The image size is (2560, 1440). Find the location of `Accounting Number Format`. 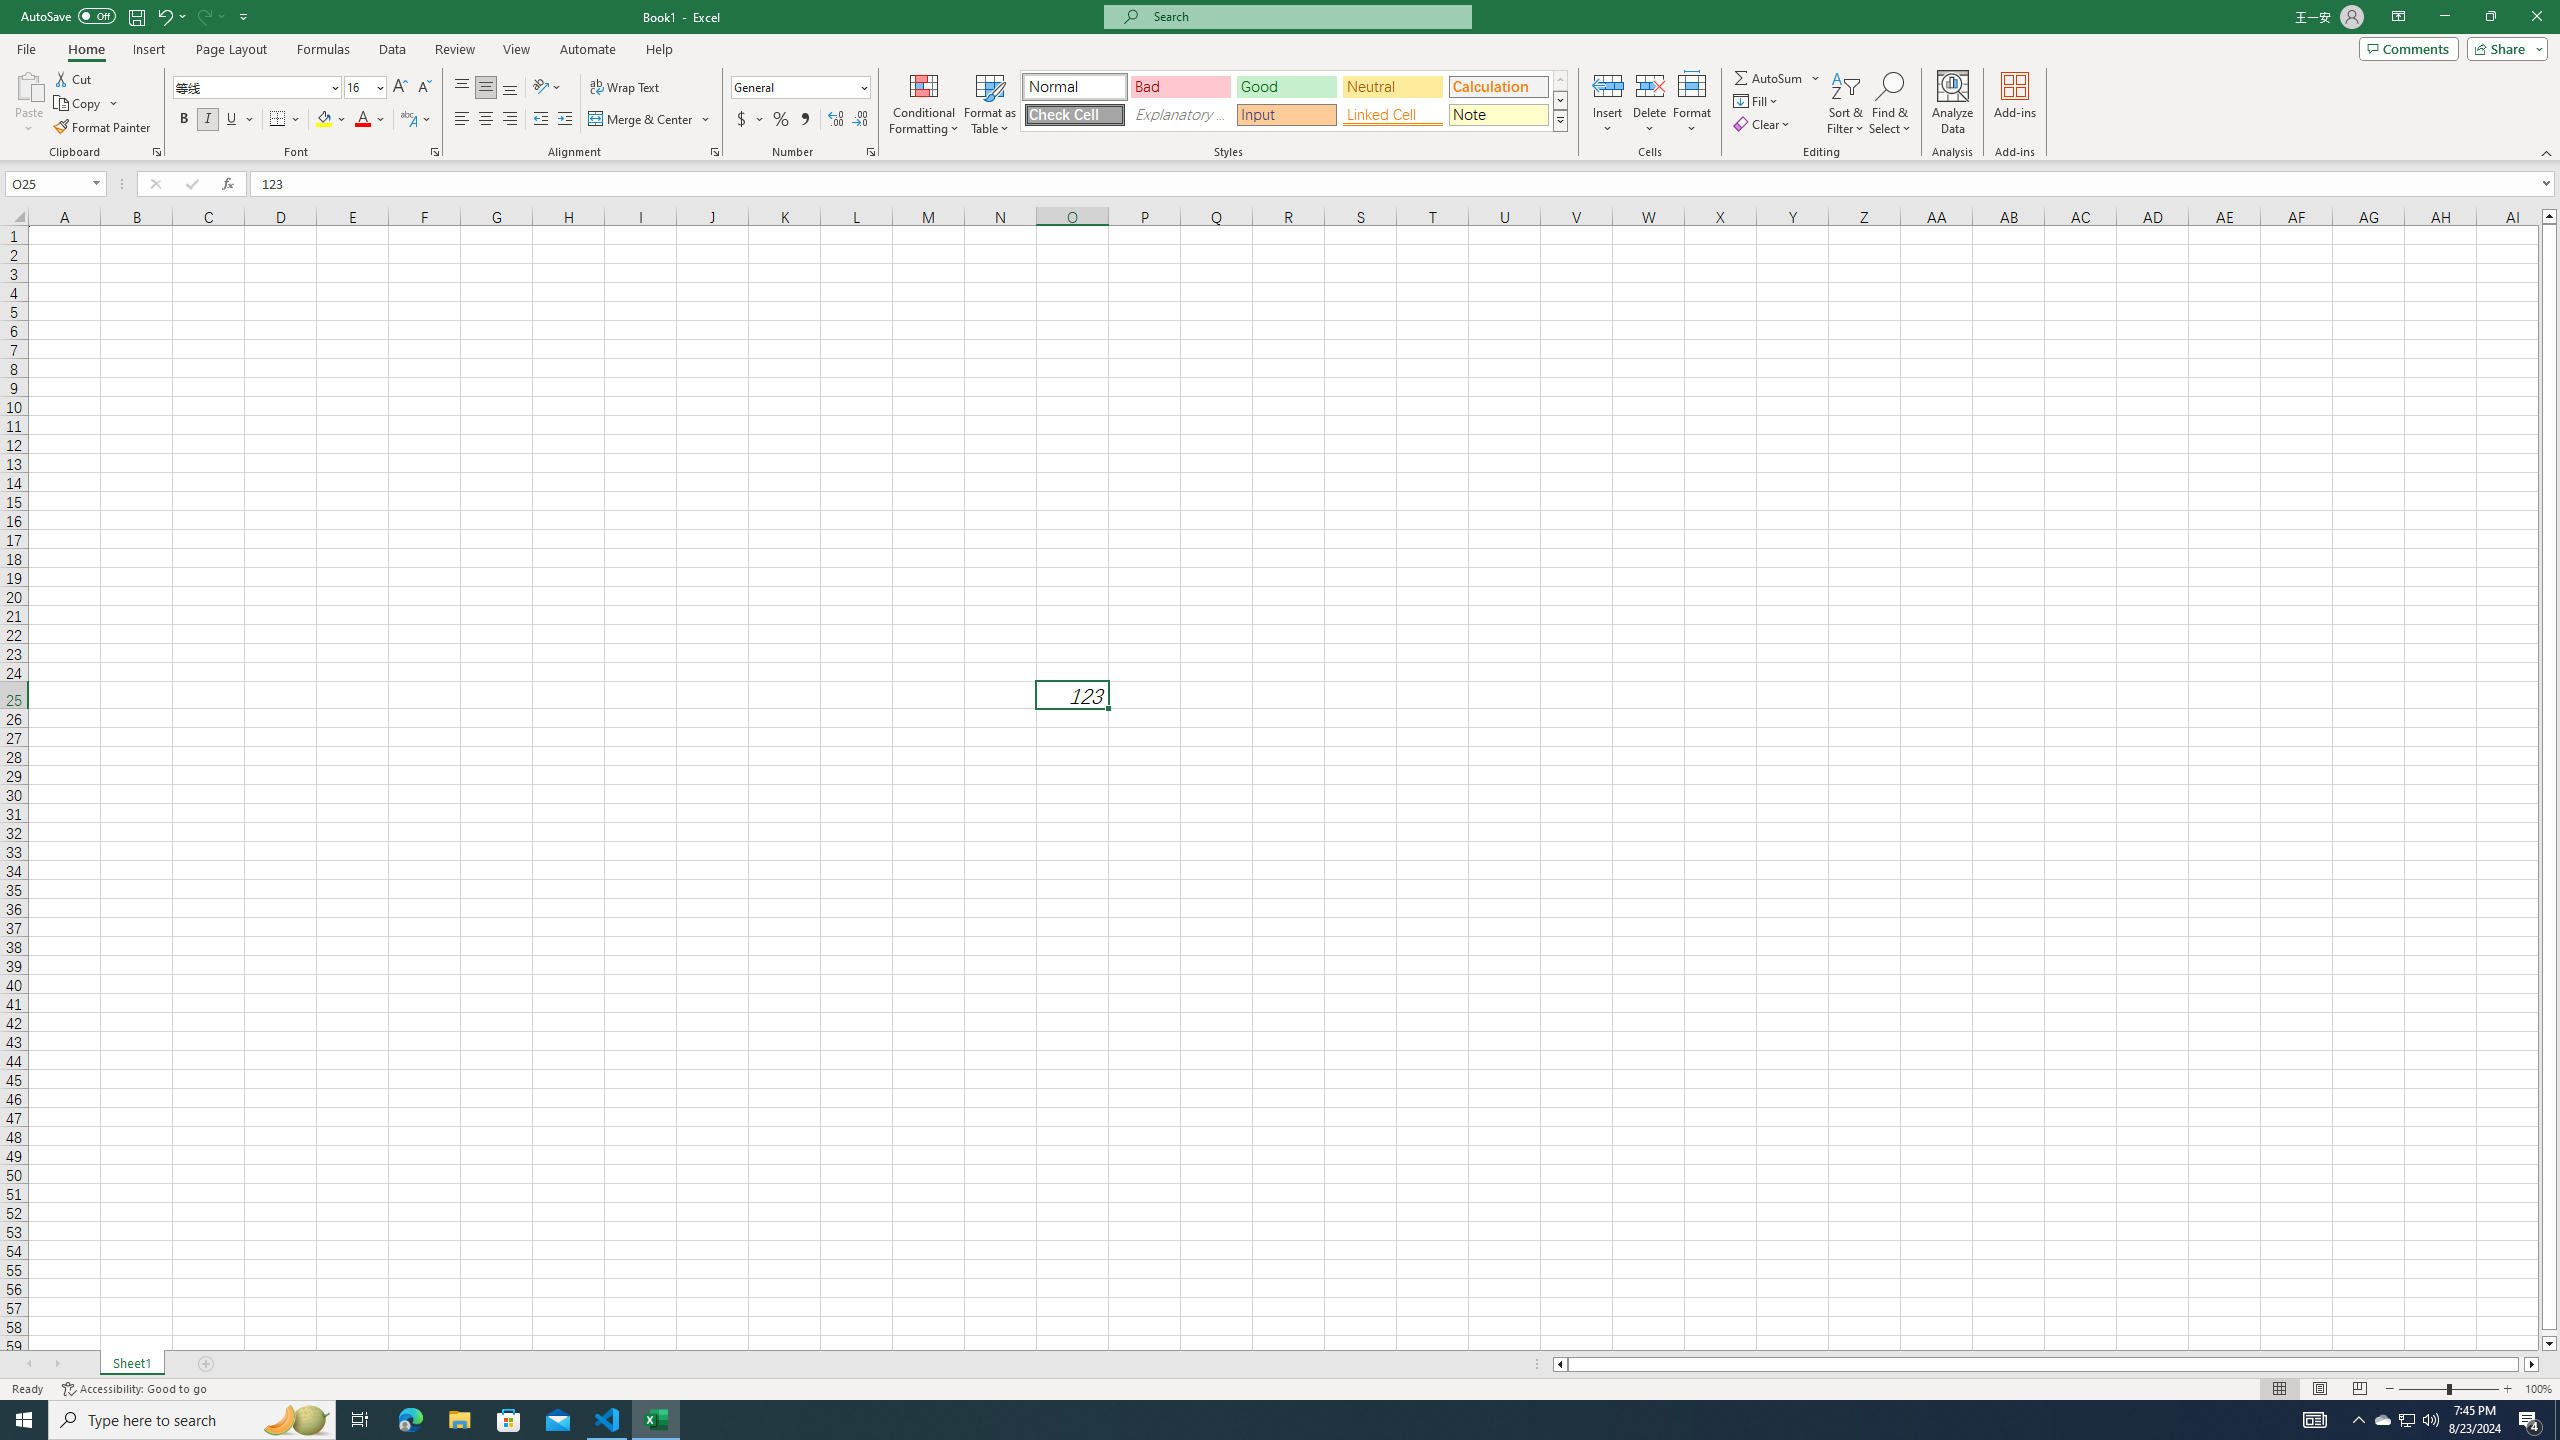

Accounting Number Format is located at coordinates (742, 120).